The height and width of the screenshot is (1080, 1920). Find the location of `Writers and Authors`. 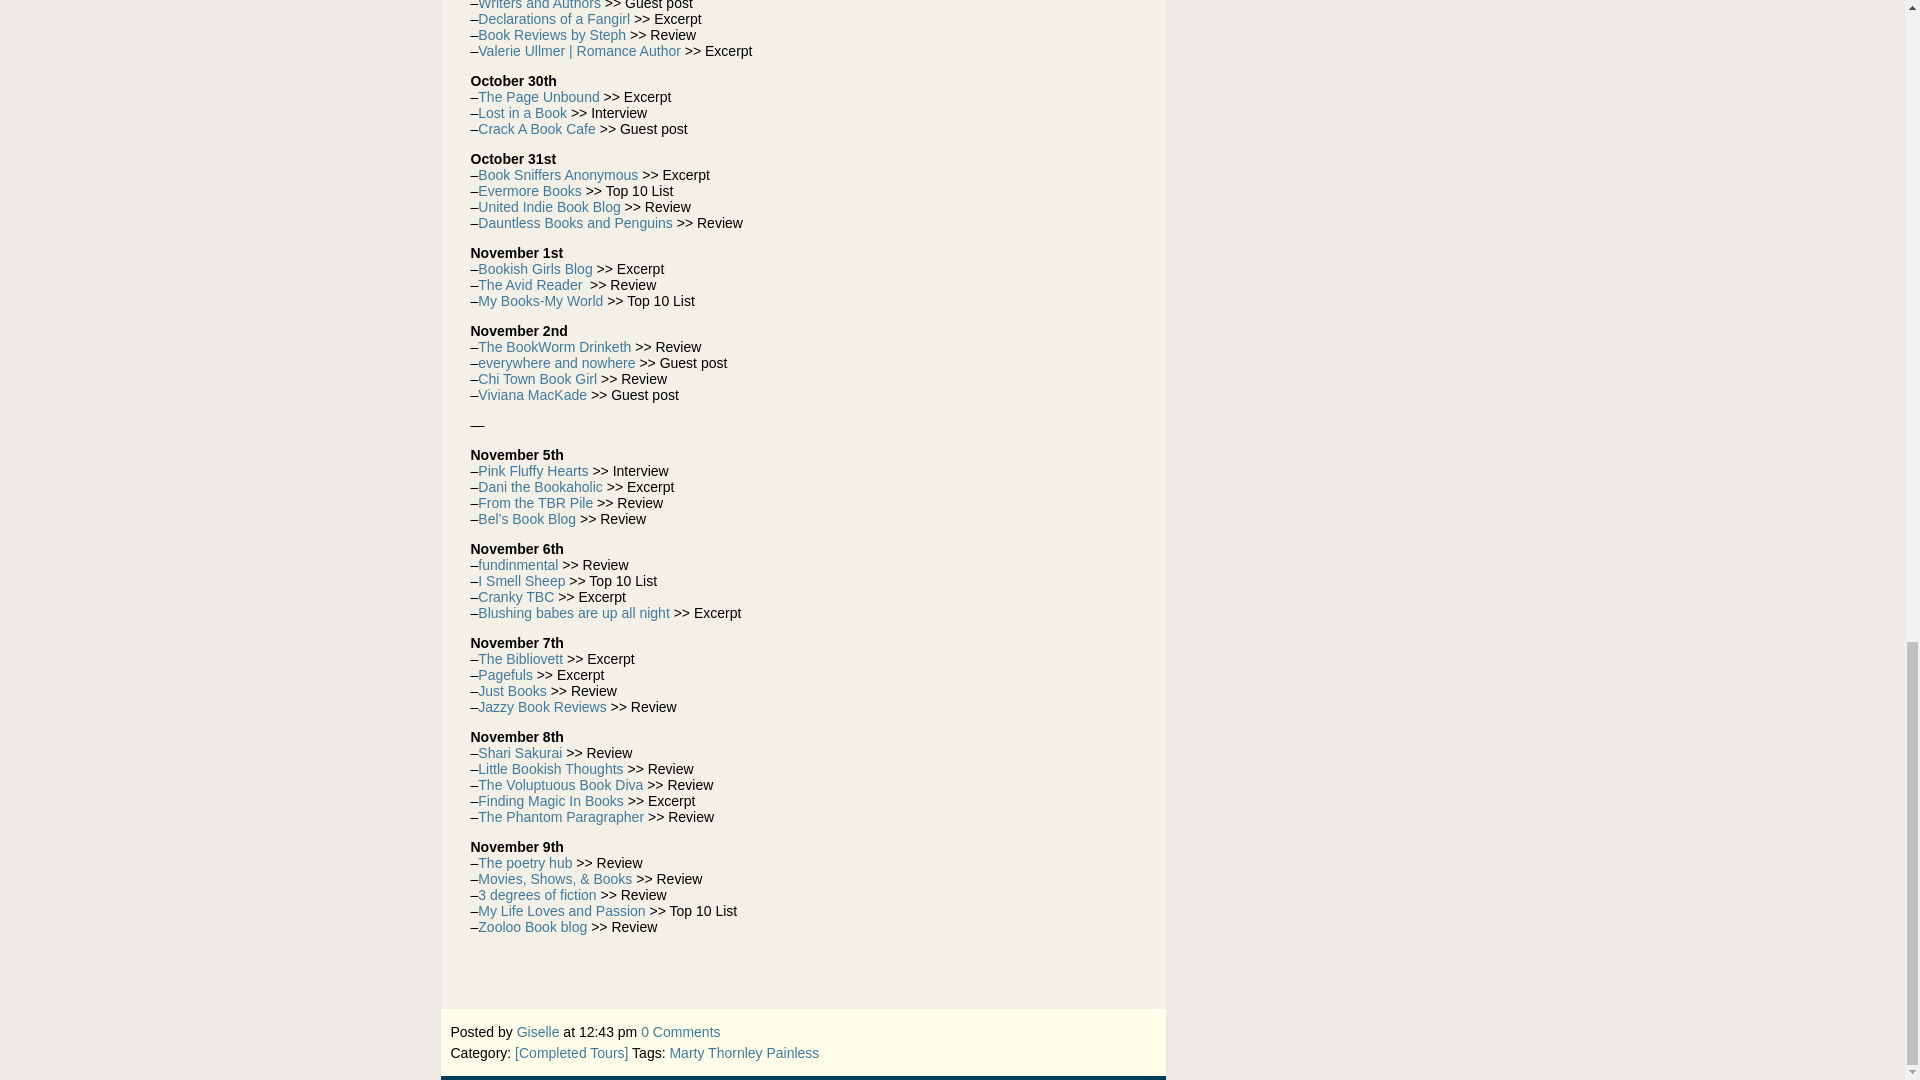

Writers and Authors is located at coordinates (539, 5).